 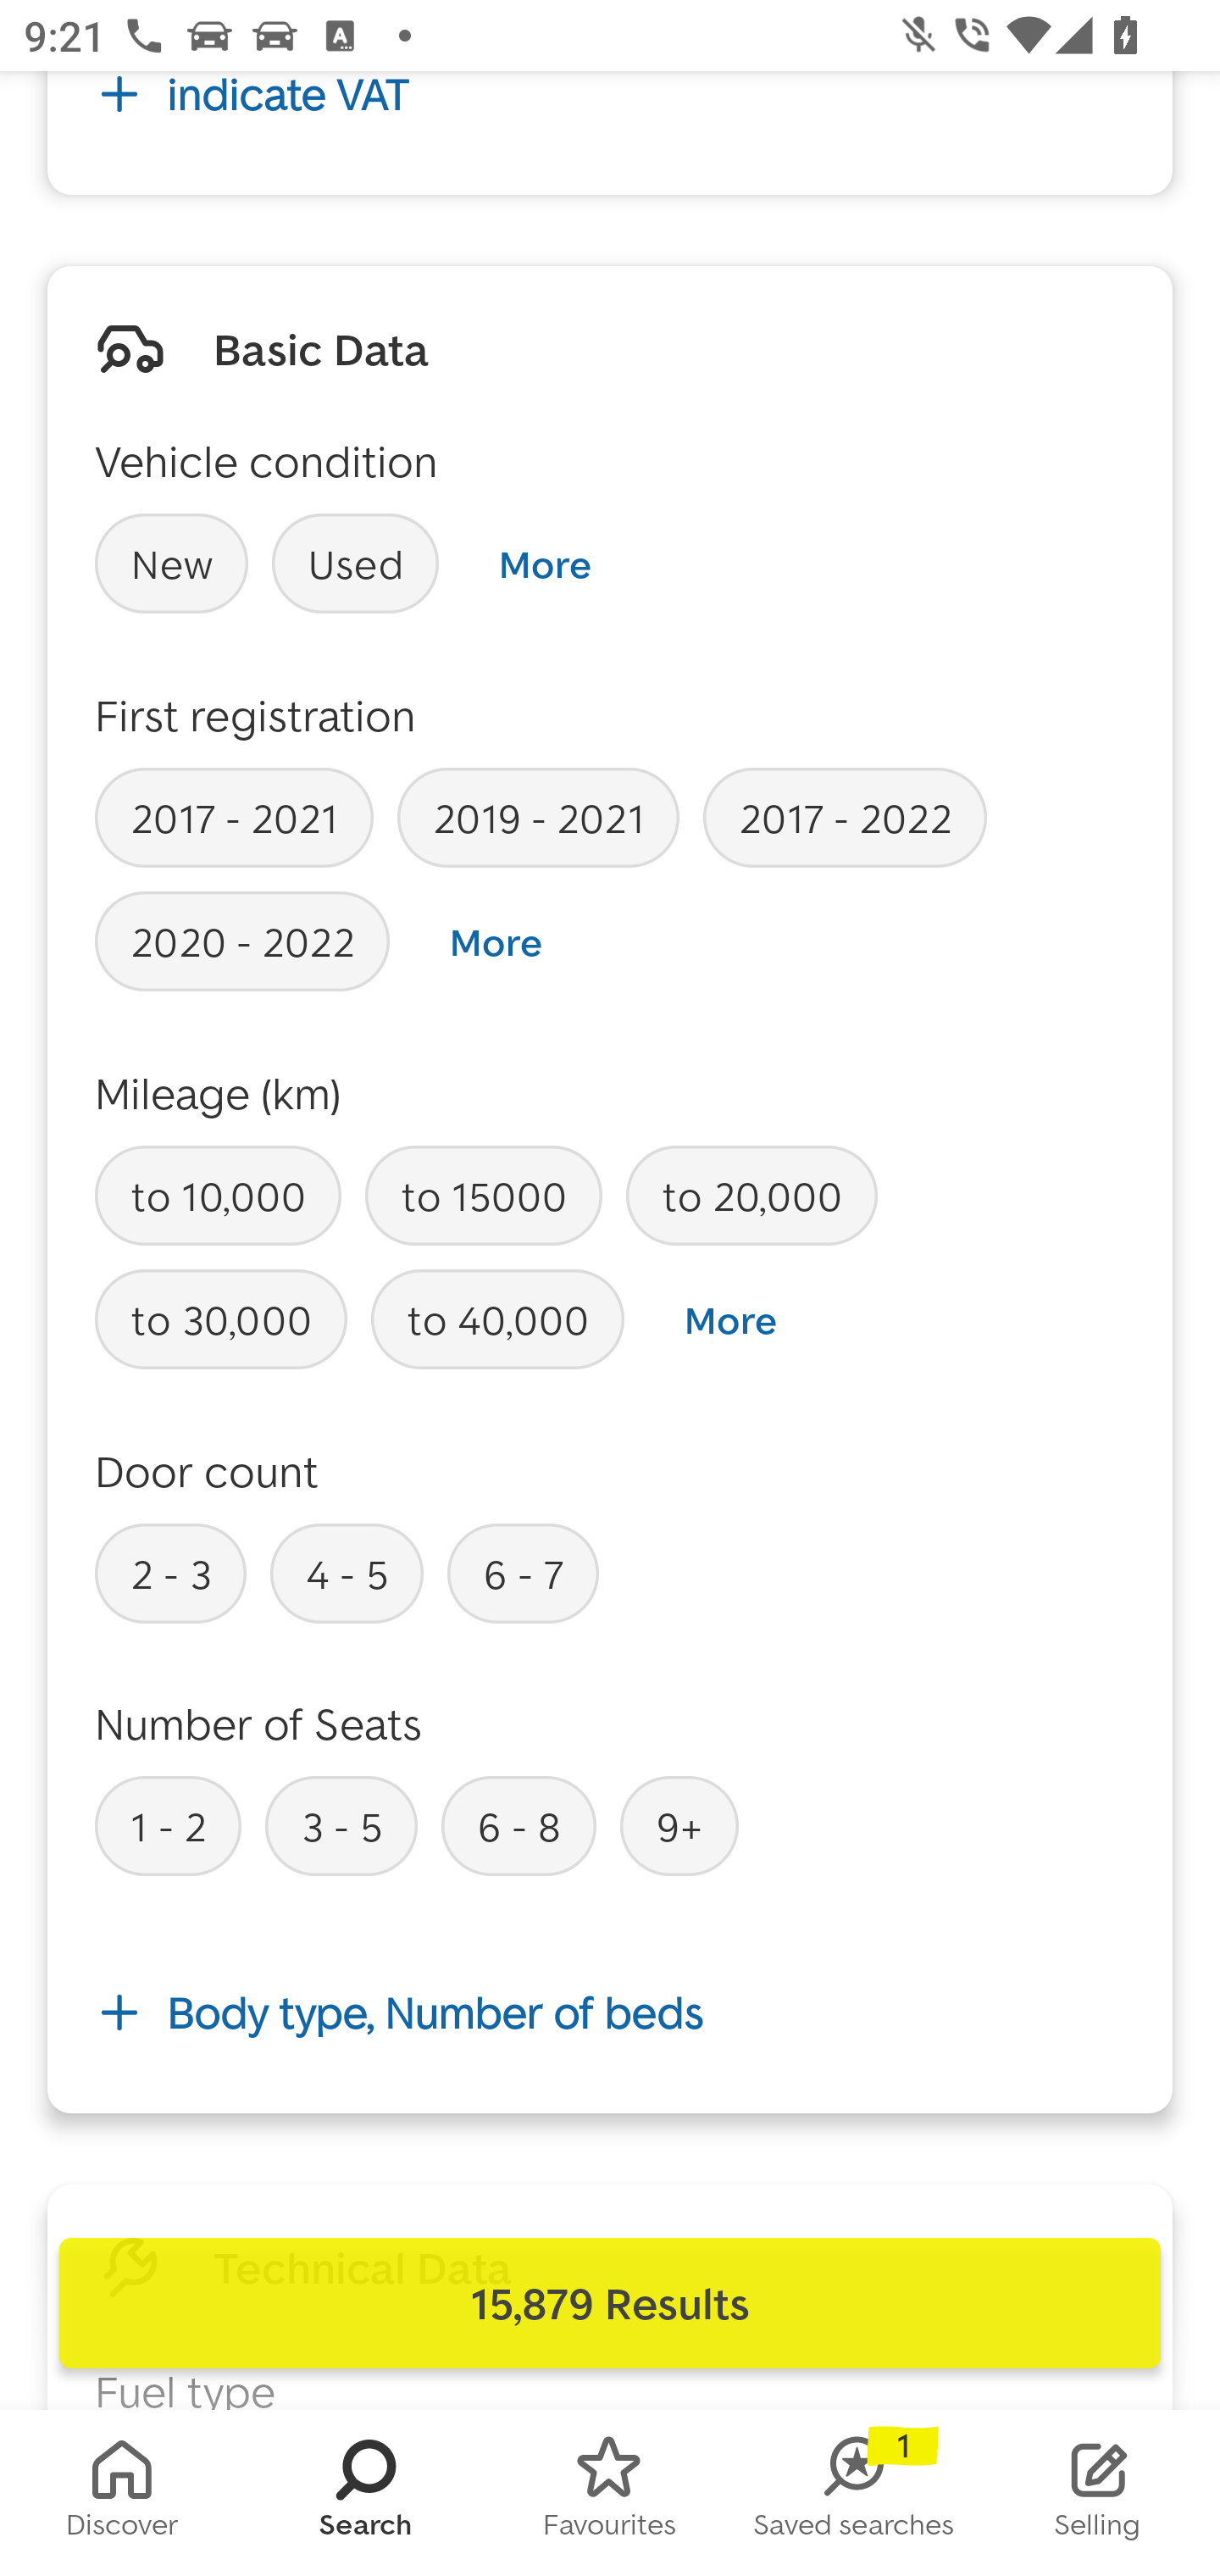 What do you see at coordinates (610, 115) in the screenshot?
I see `indicate VAT` at bounding box center [610, 115].